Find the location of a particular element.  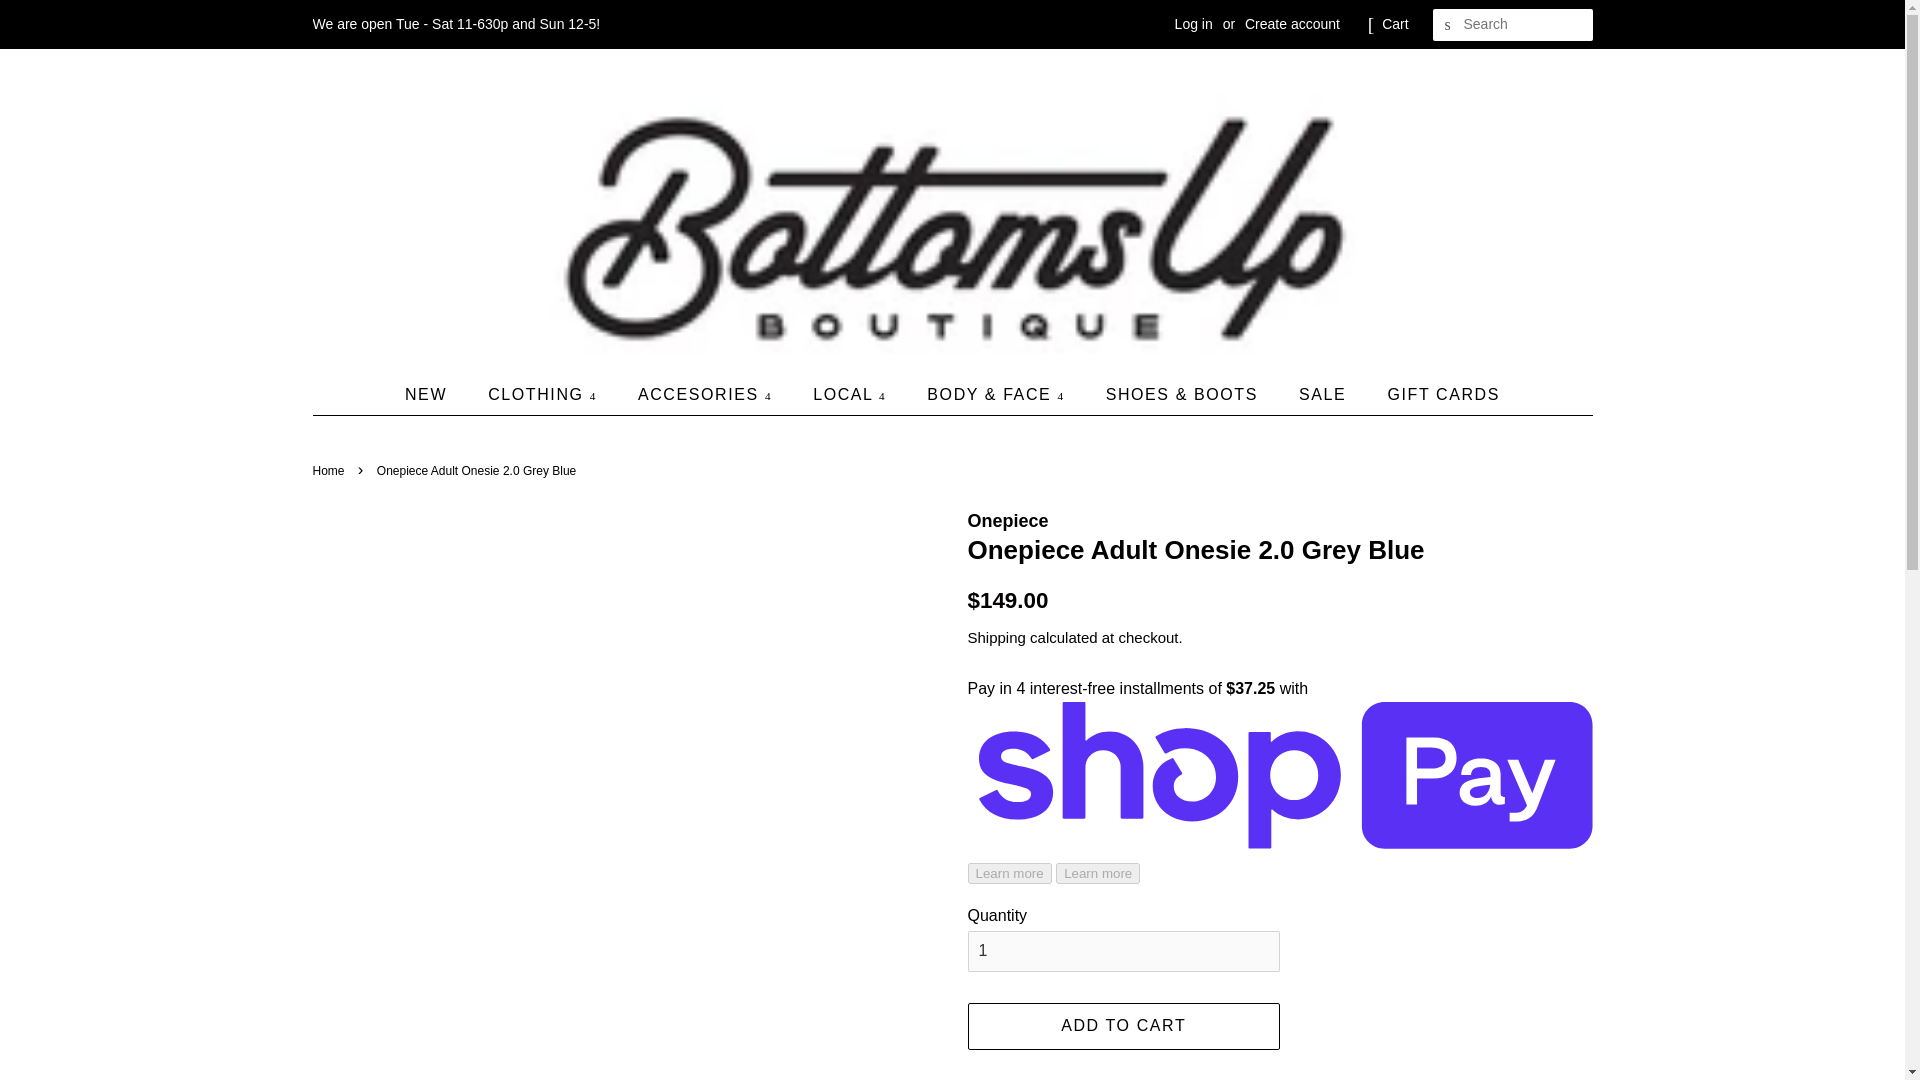

Log in is located at coordinates (1194, 24).